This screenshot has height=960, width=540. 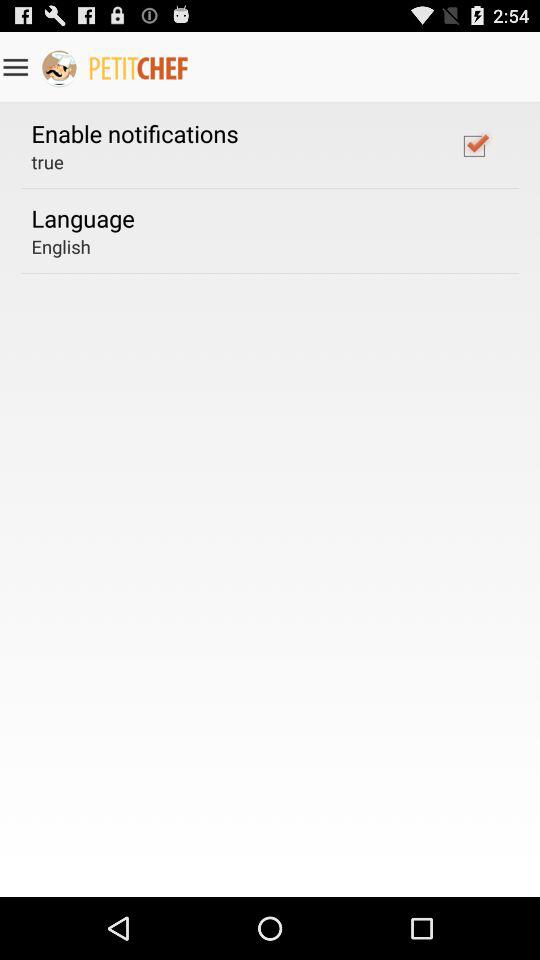 I want to click on launch english, so click(x=60, y=246).